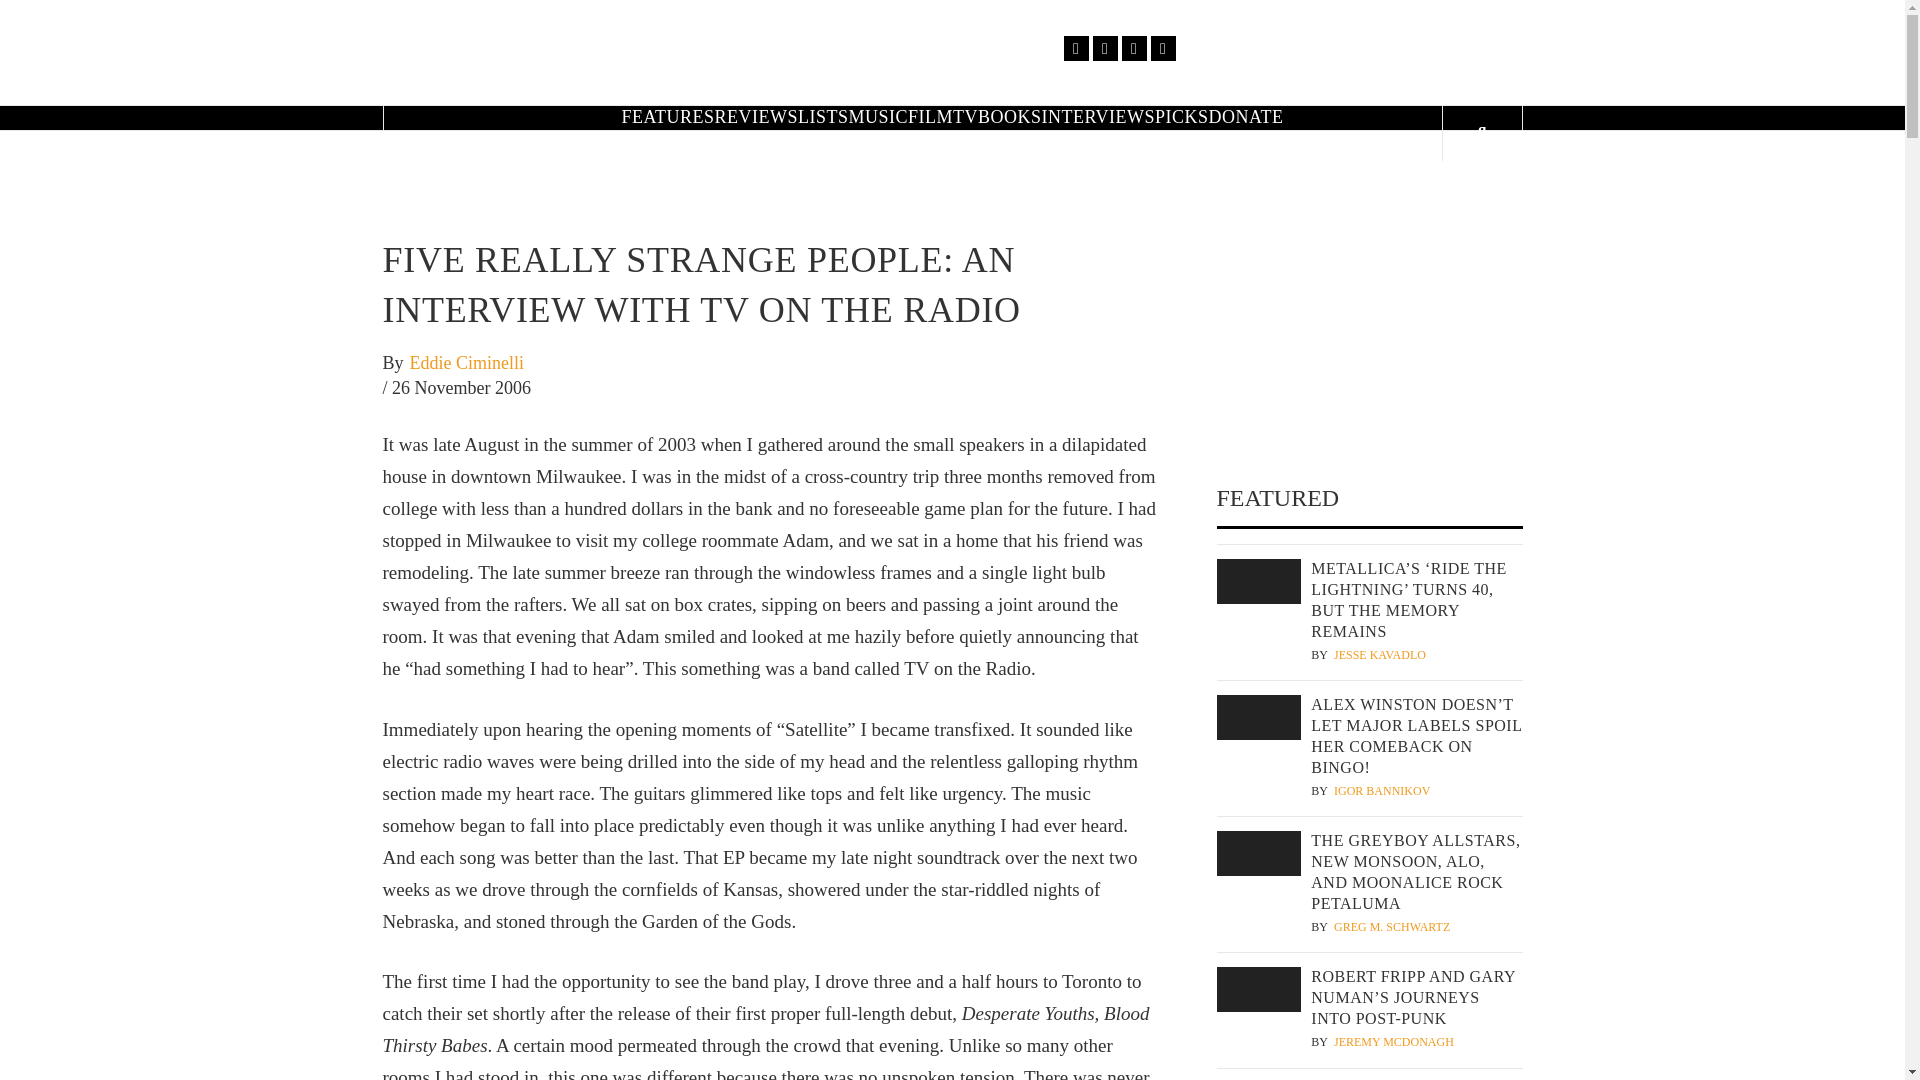 Image resolution: width=1920 pixels, height=1080 pixels. I want to click on TV, so click(964, 116).